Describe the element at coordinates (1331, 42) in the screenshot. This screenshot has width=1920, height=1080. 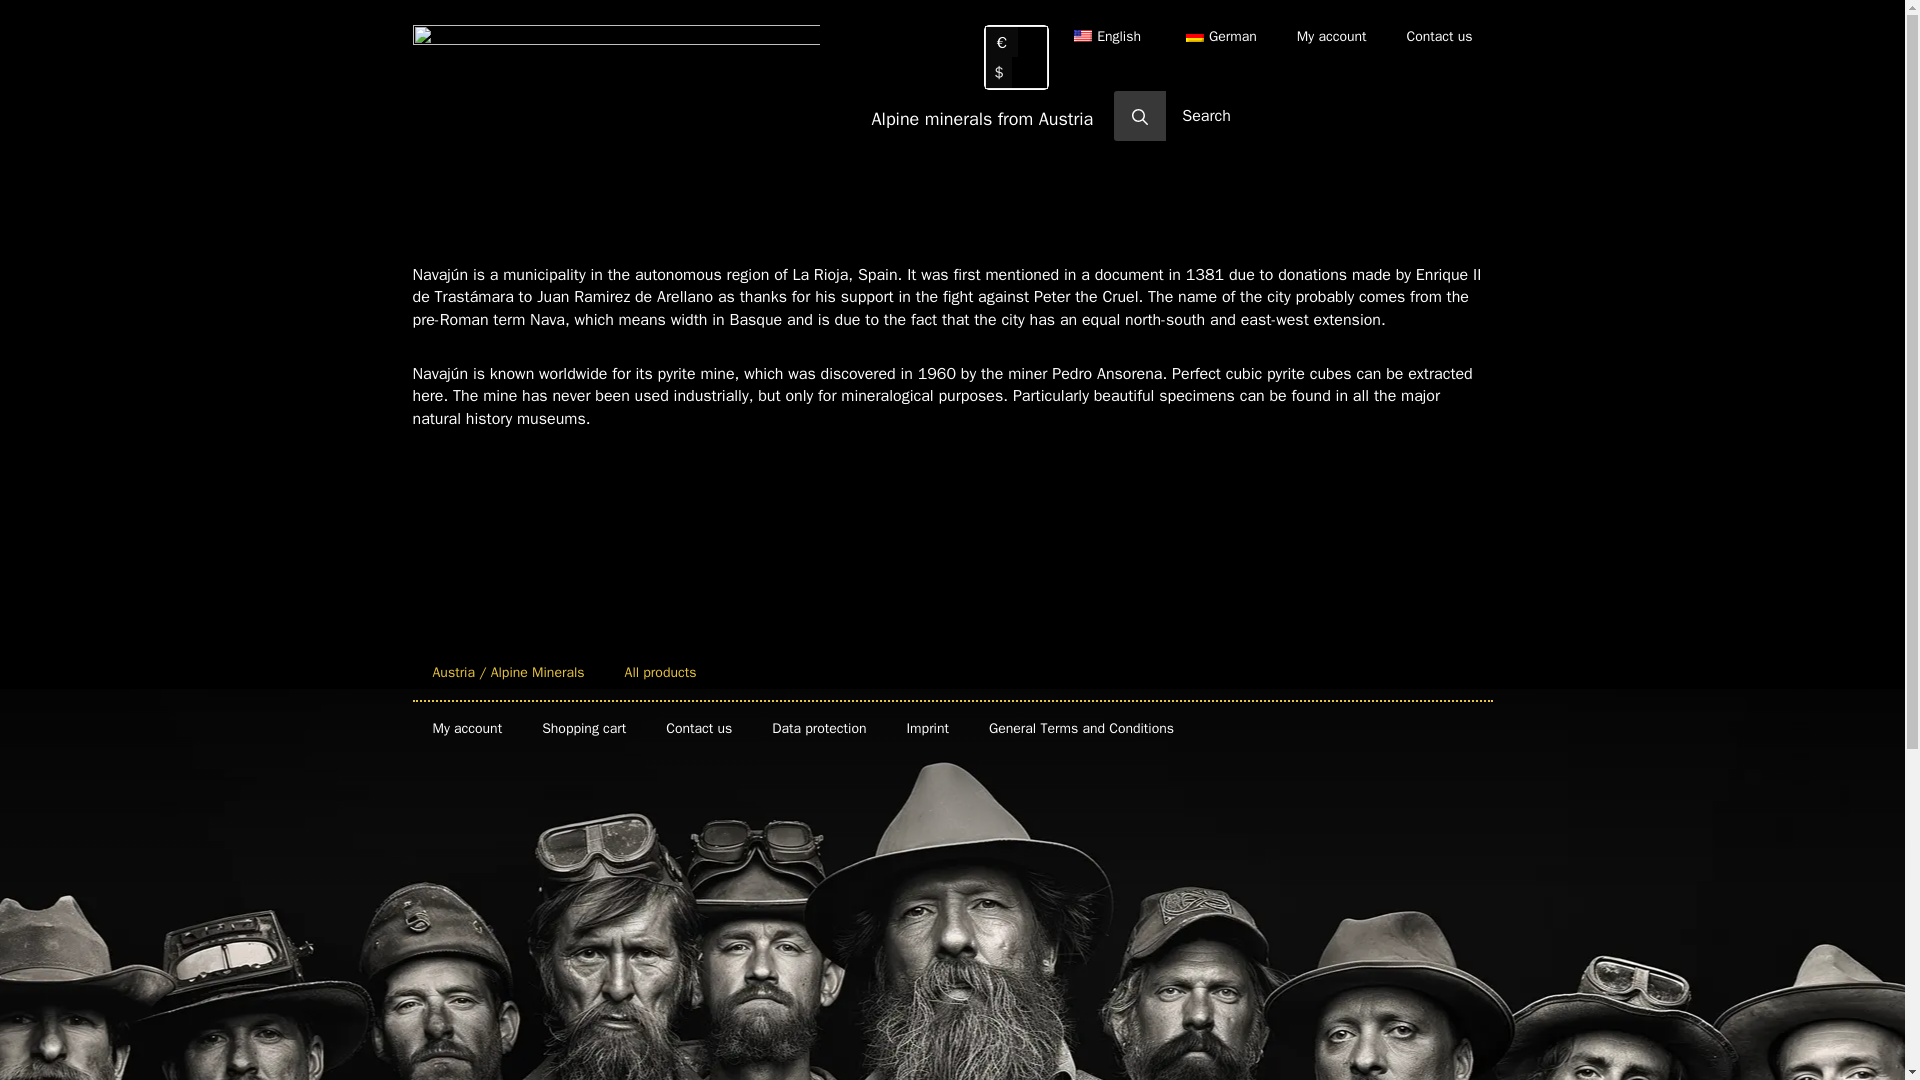
I see `My account` at that location.